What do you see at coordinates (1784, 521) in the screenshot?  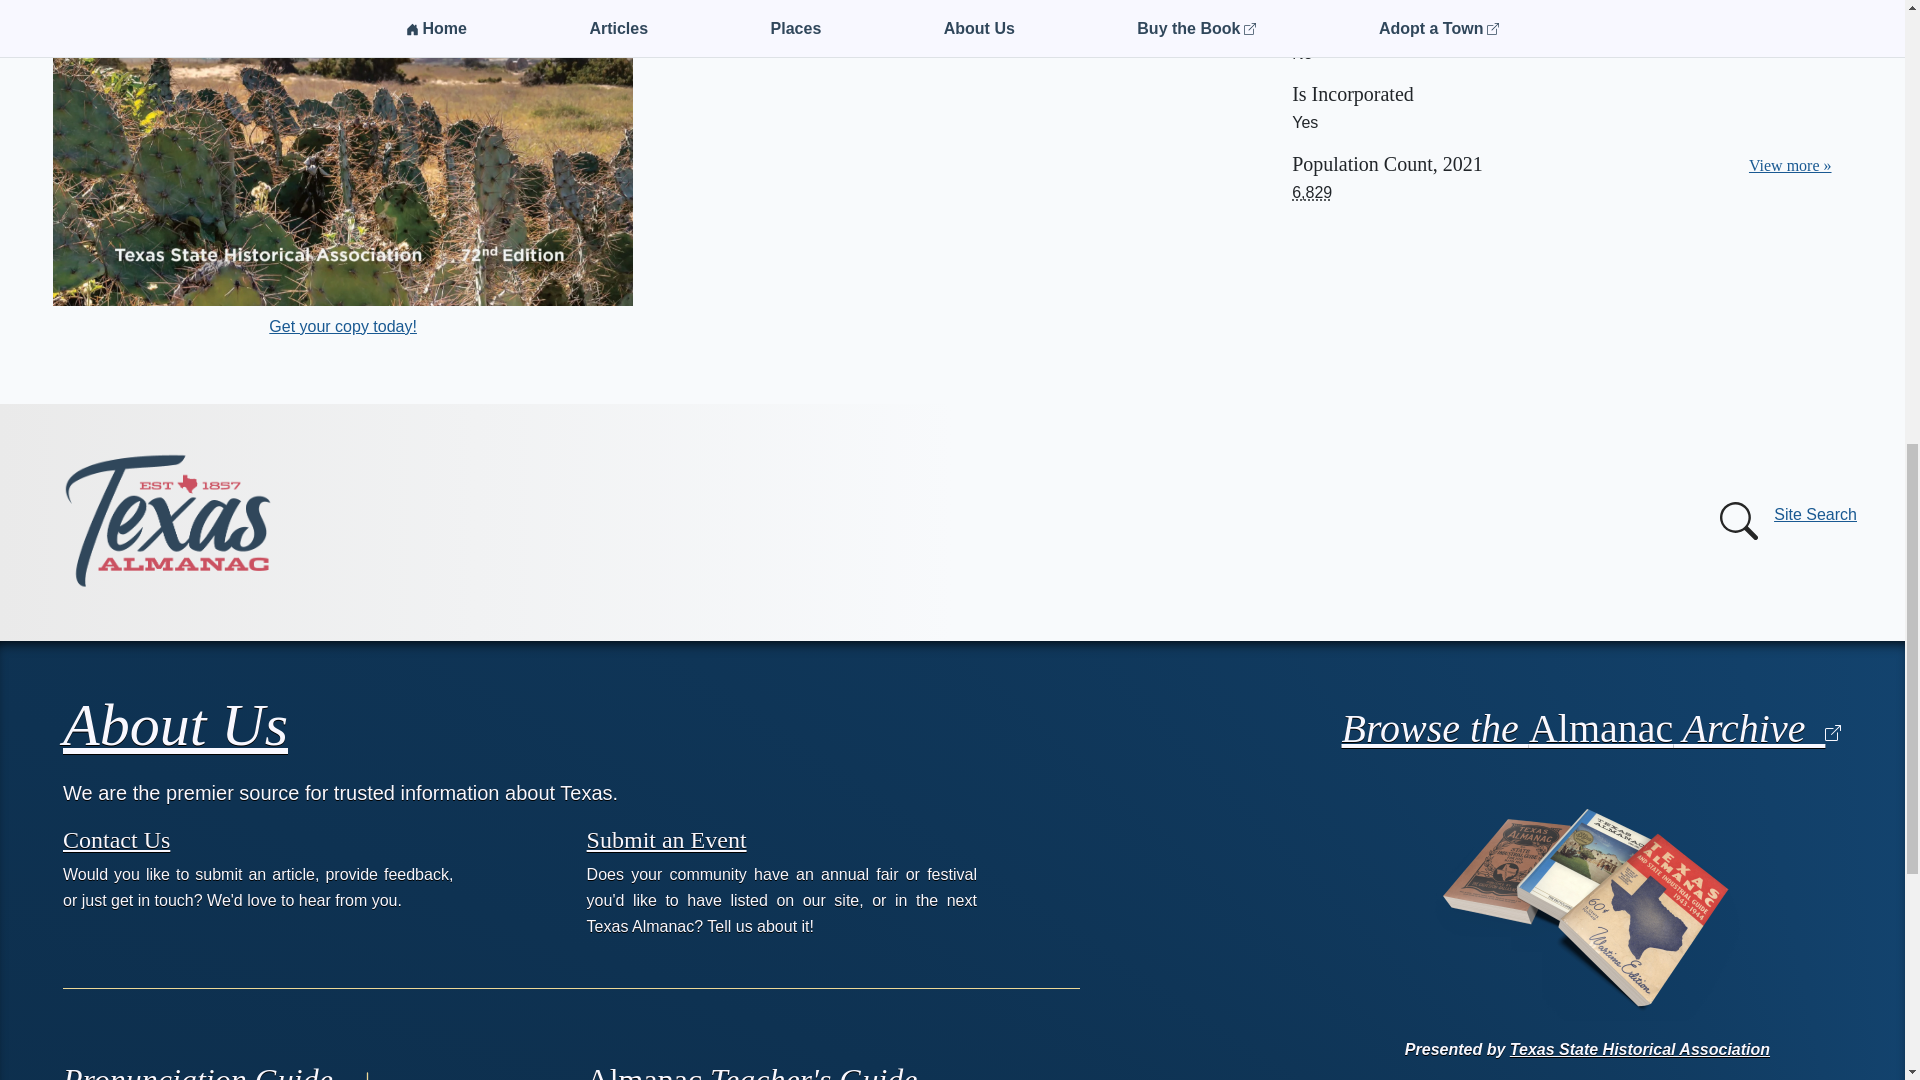 I see `Site Search` at bounding box center [1784, 521].